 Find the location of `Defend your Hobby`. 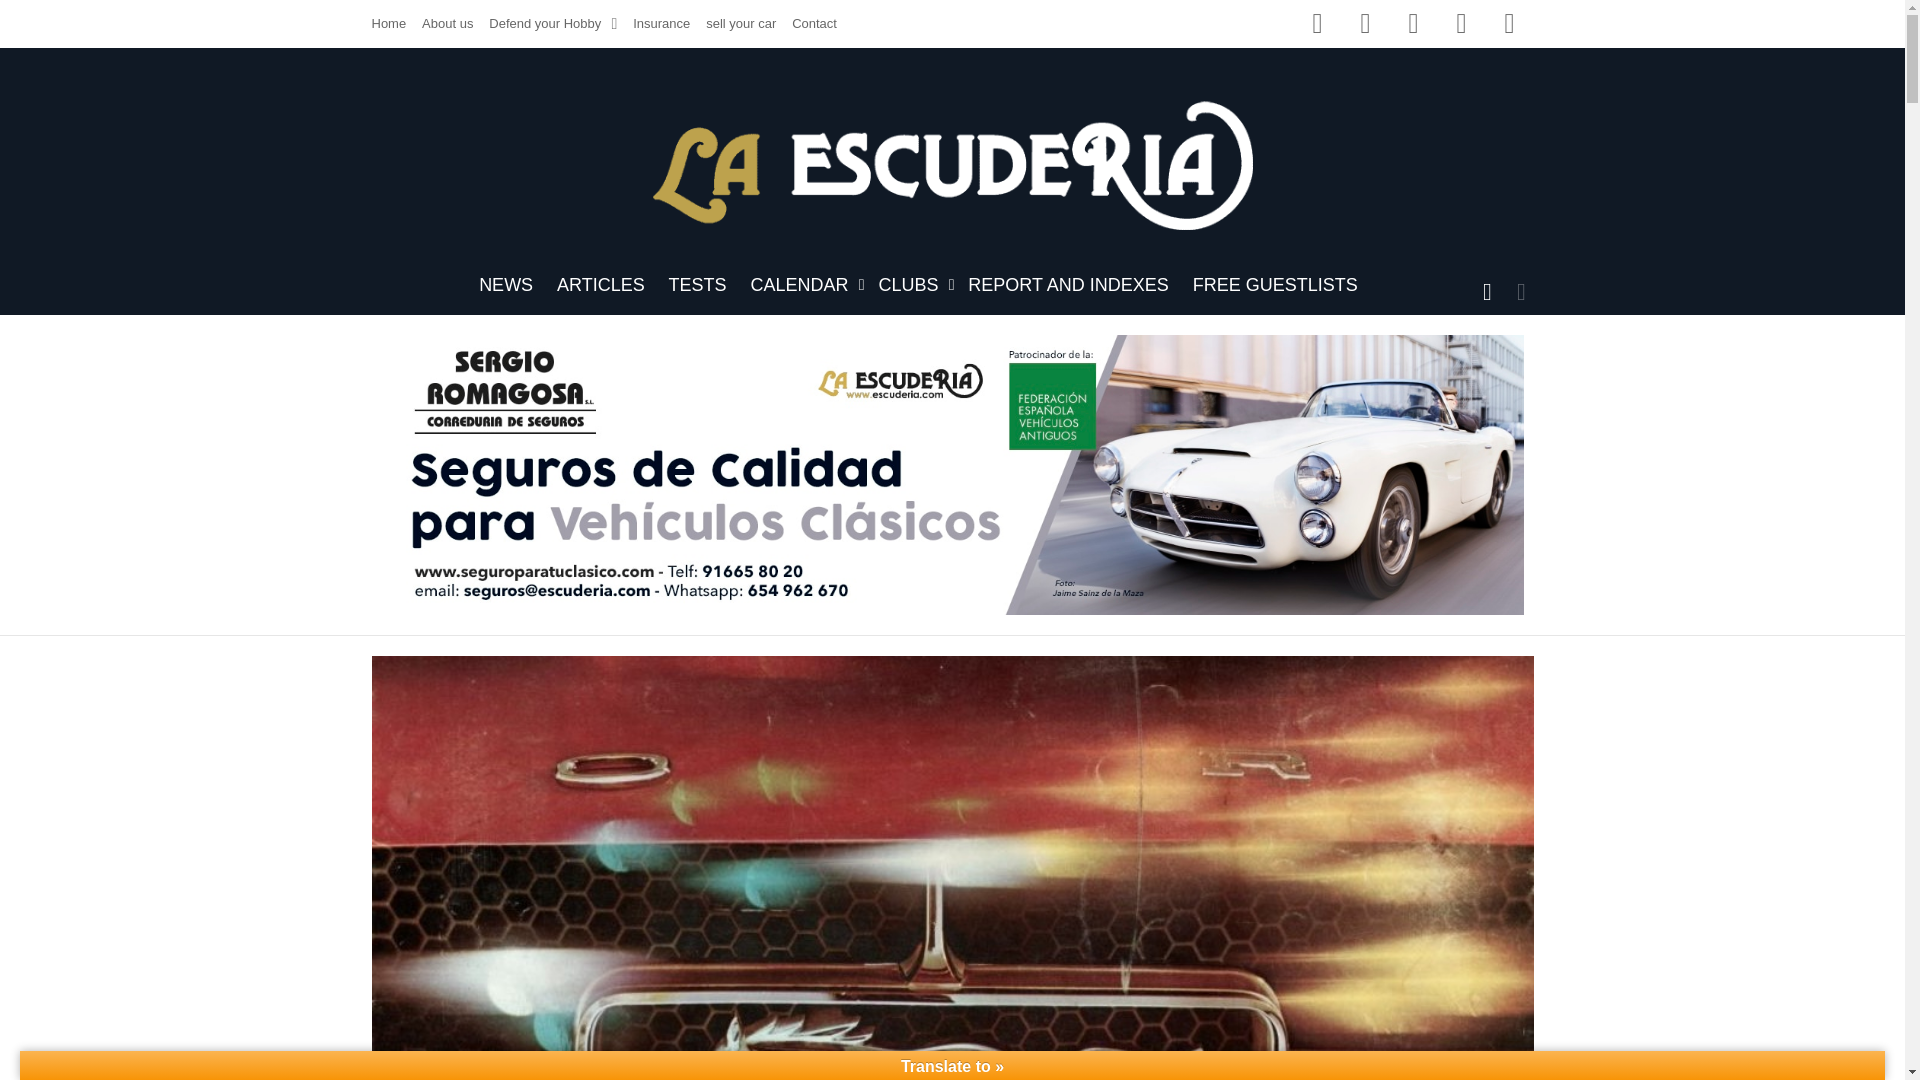

Defend your Hobby is located at coordinates (552, 23).